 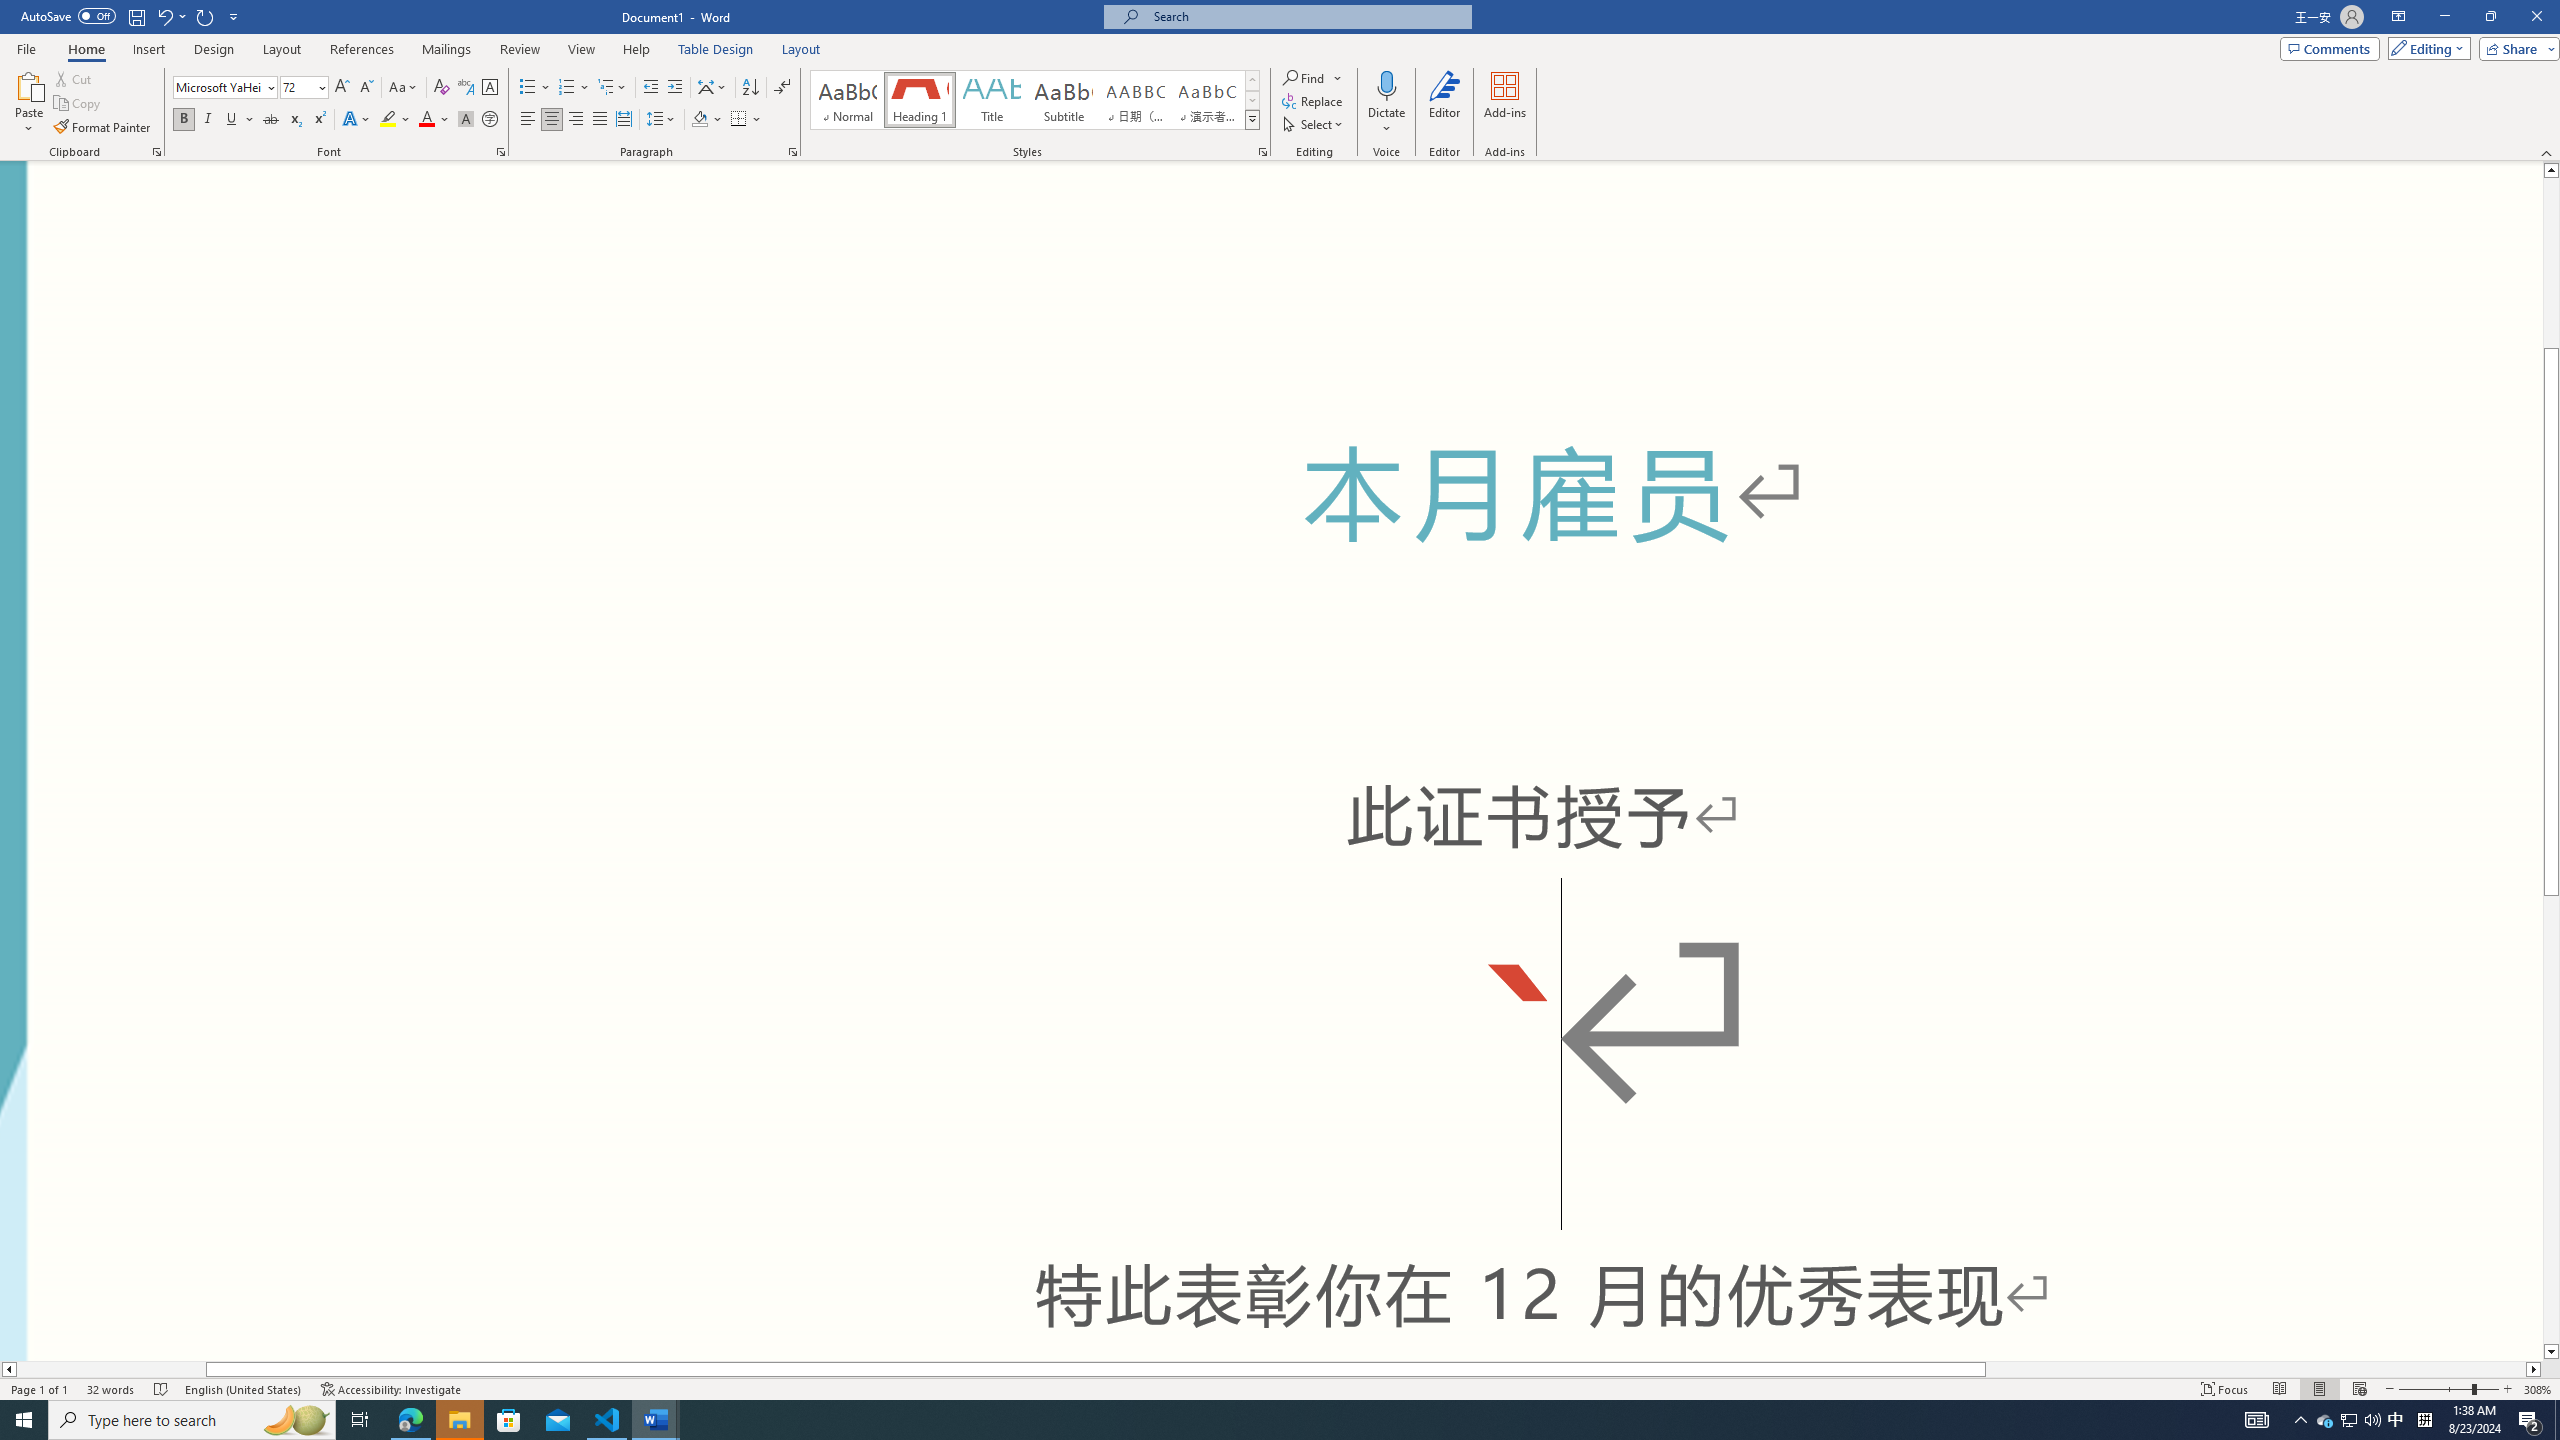 What do you see at coordinates (271, 120) in the screenshot?
I see `Strikethrough` at bounding box center [271, 120].